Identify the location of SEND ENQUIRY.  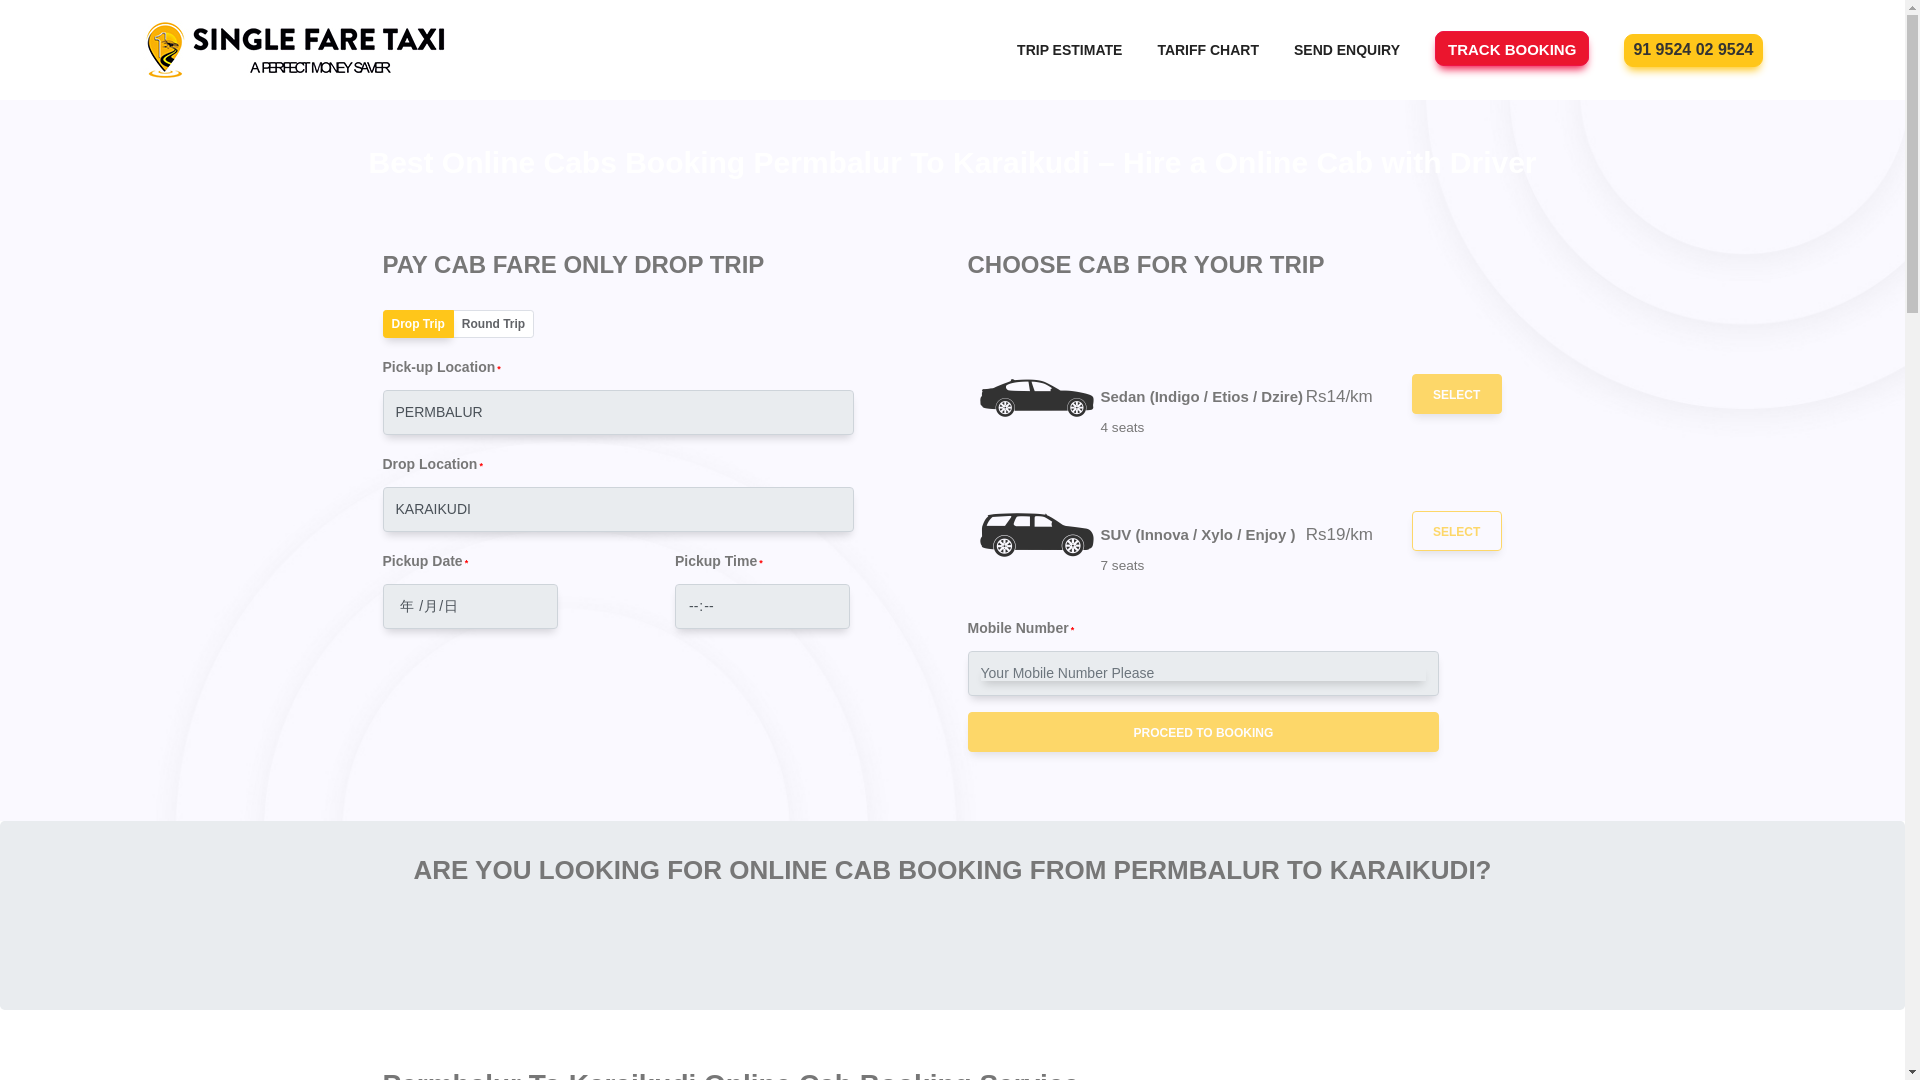
(1346, 50).